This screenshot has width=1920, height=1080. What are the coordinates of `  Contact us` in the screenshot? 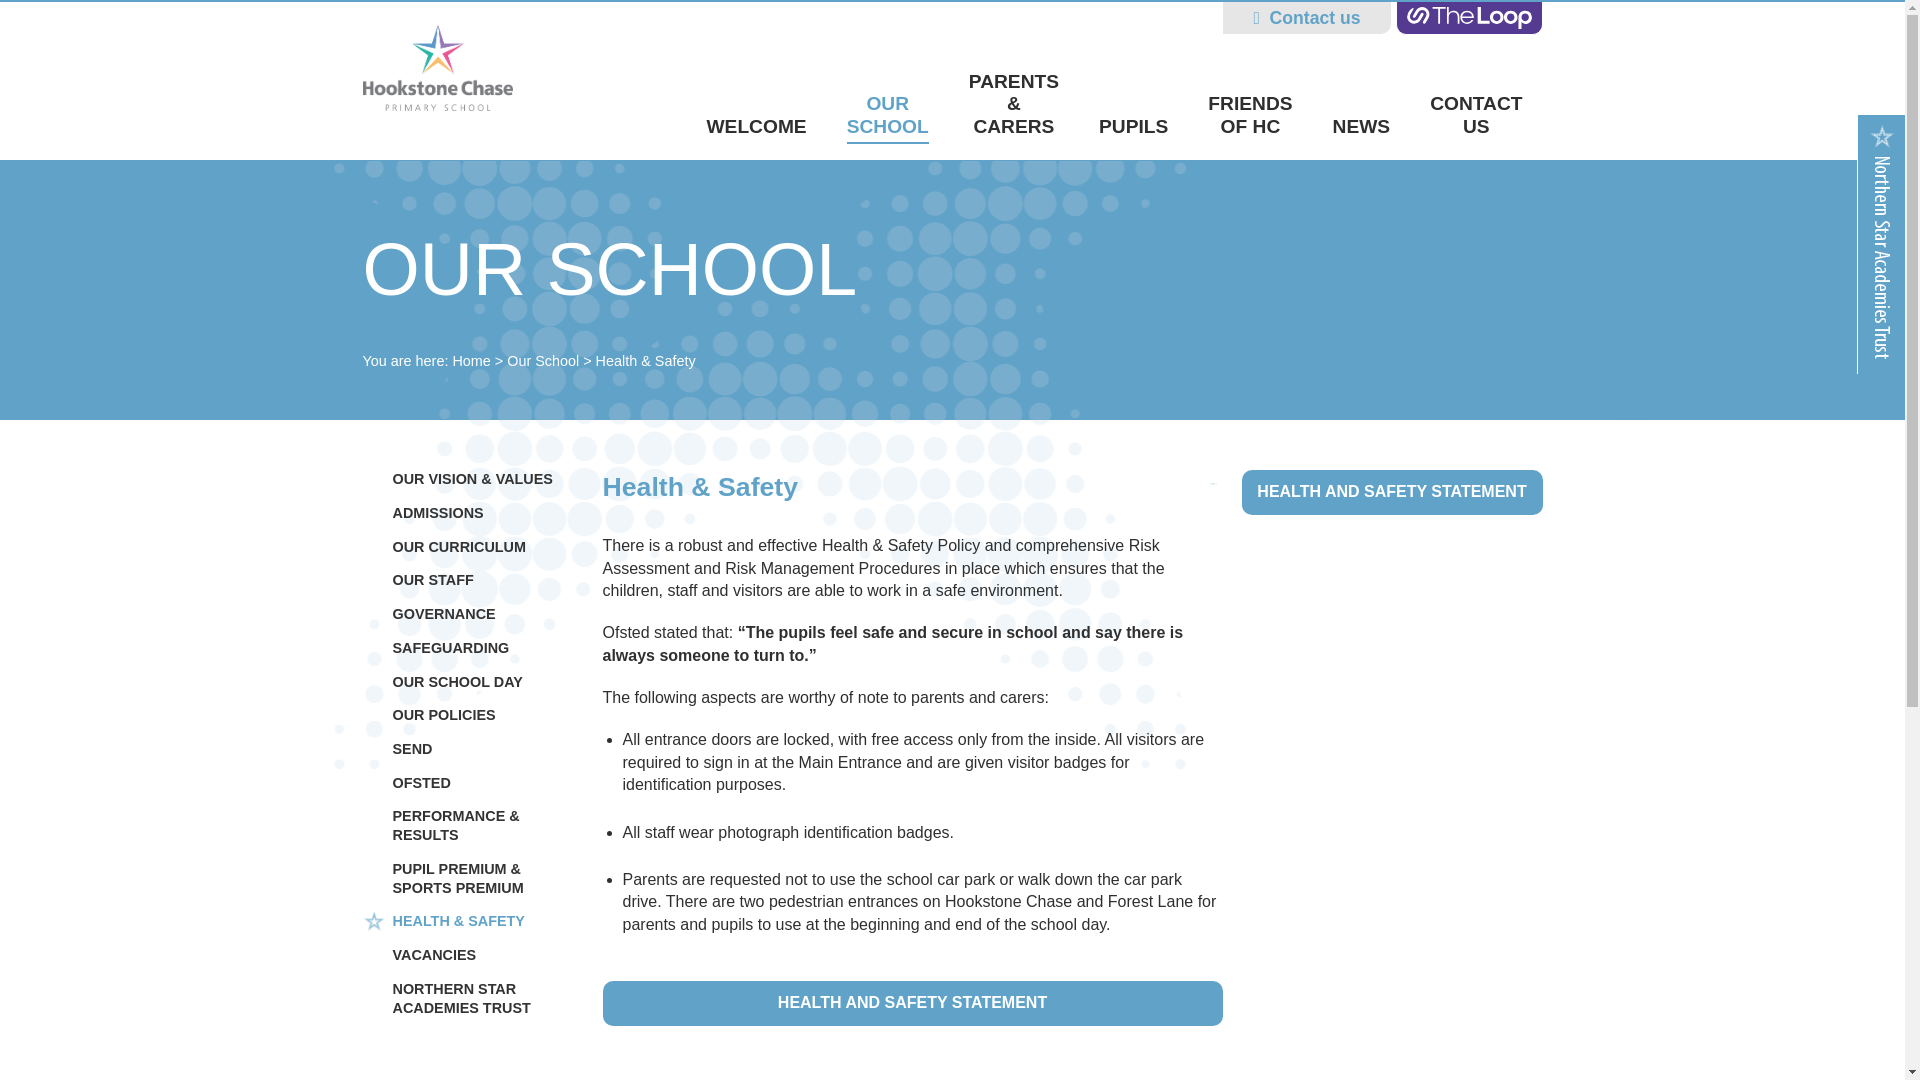 It's located at (1306, 18).